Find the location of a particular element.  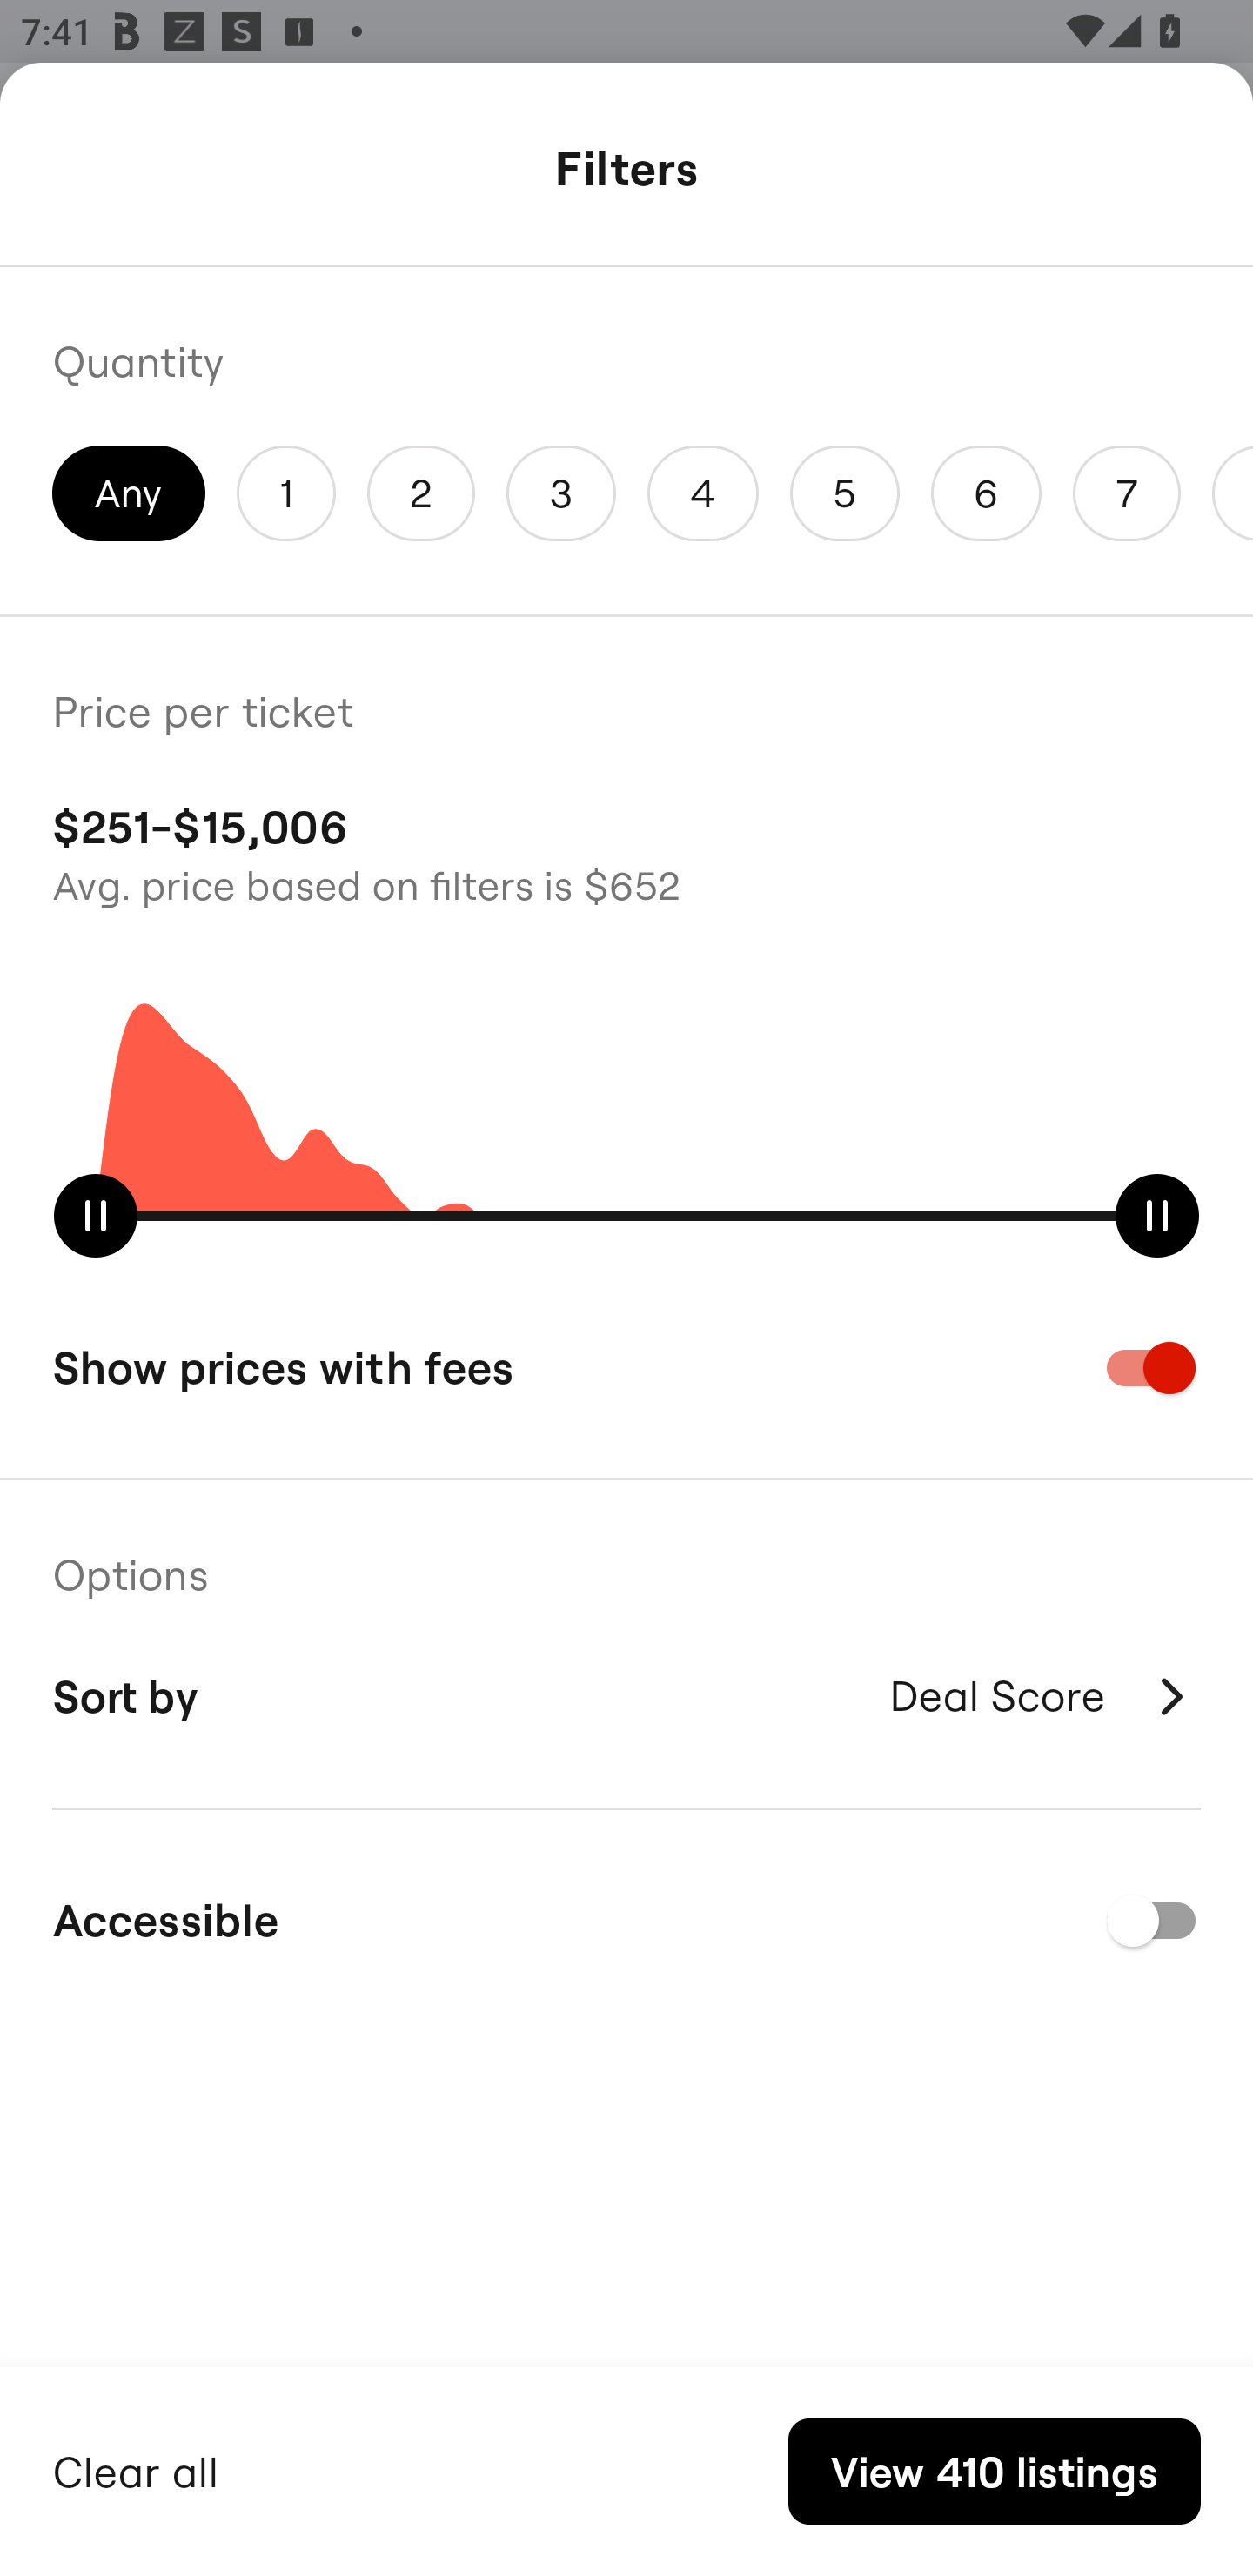

3 is located at coordinates (561, 493).